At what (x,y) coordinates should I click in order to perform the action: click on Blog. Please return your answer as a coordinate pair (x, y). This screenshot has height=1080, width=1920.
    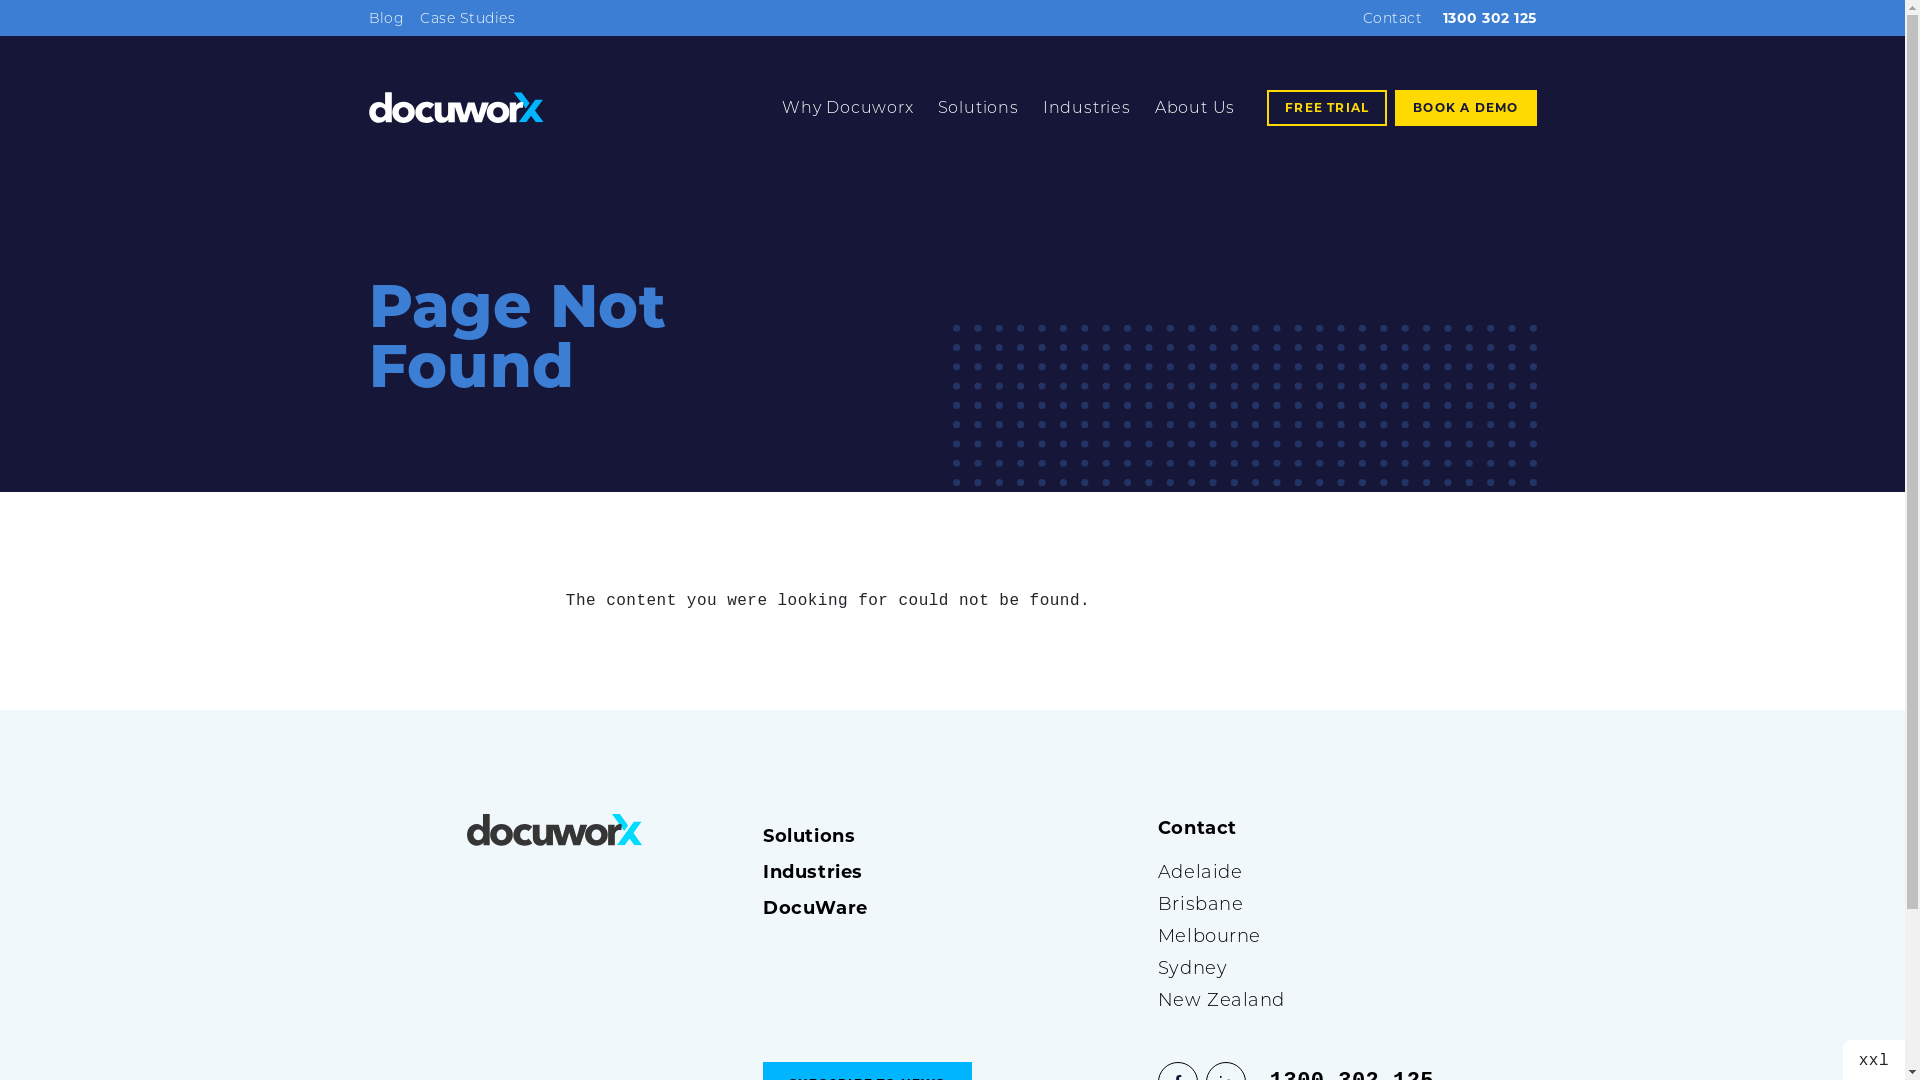
    Looking at the image, I should click on (386, 18).